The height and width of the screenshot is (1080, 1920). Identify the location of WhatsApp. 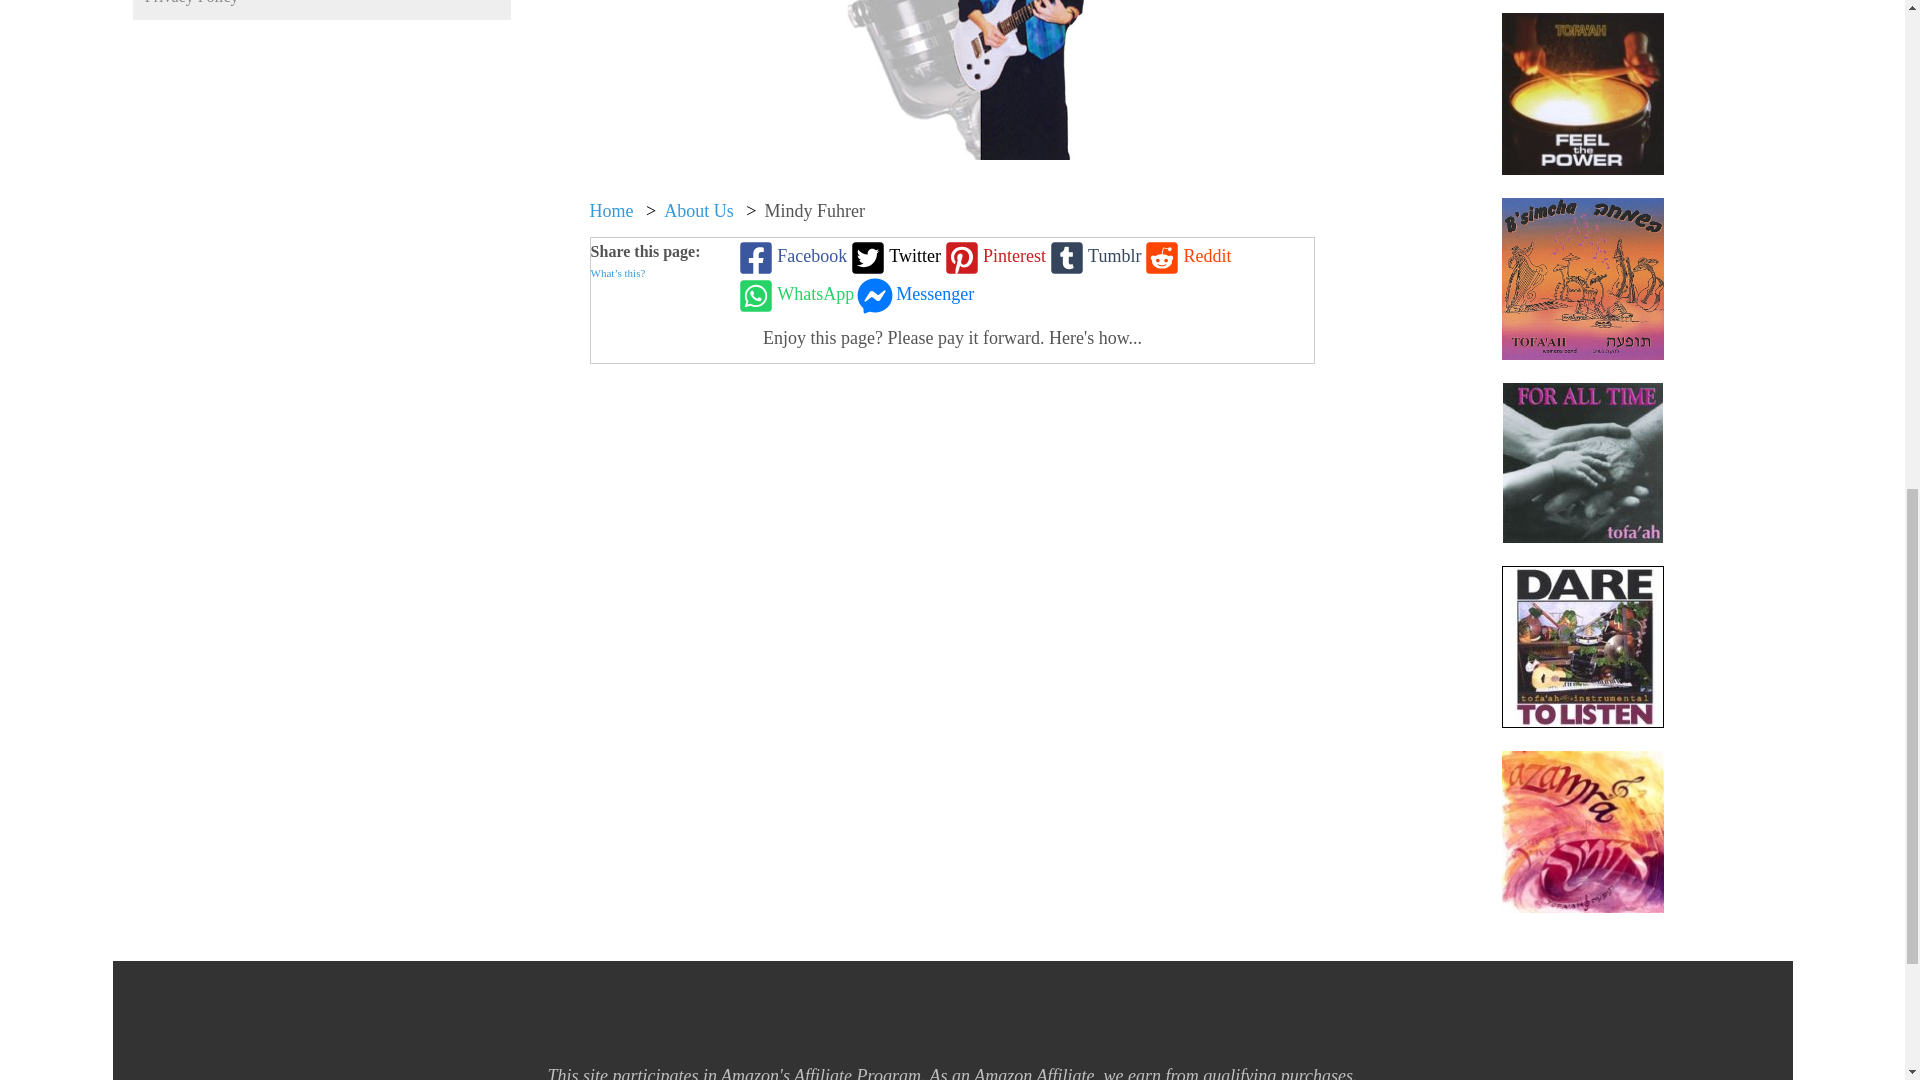
(794, 295).